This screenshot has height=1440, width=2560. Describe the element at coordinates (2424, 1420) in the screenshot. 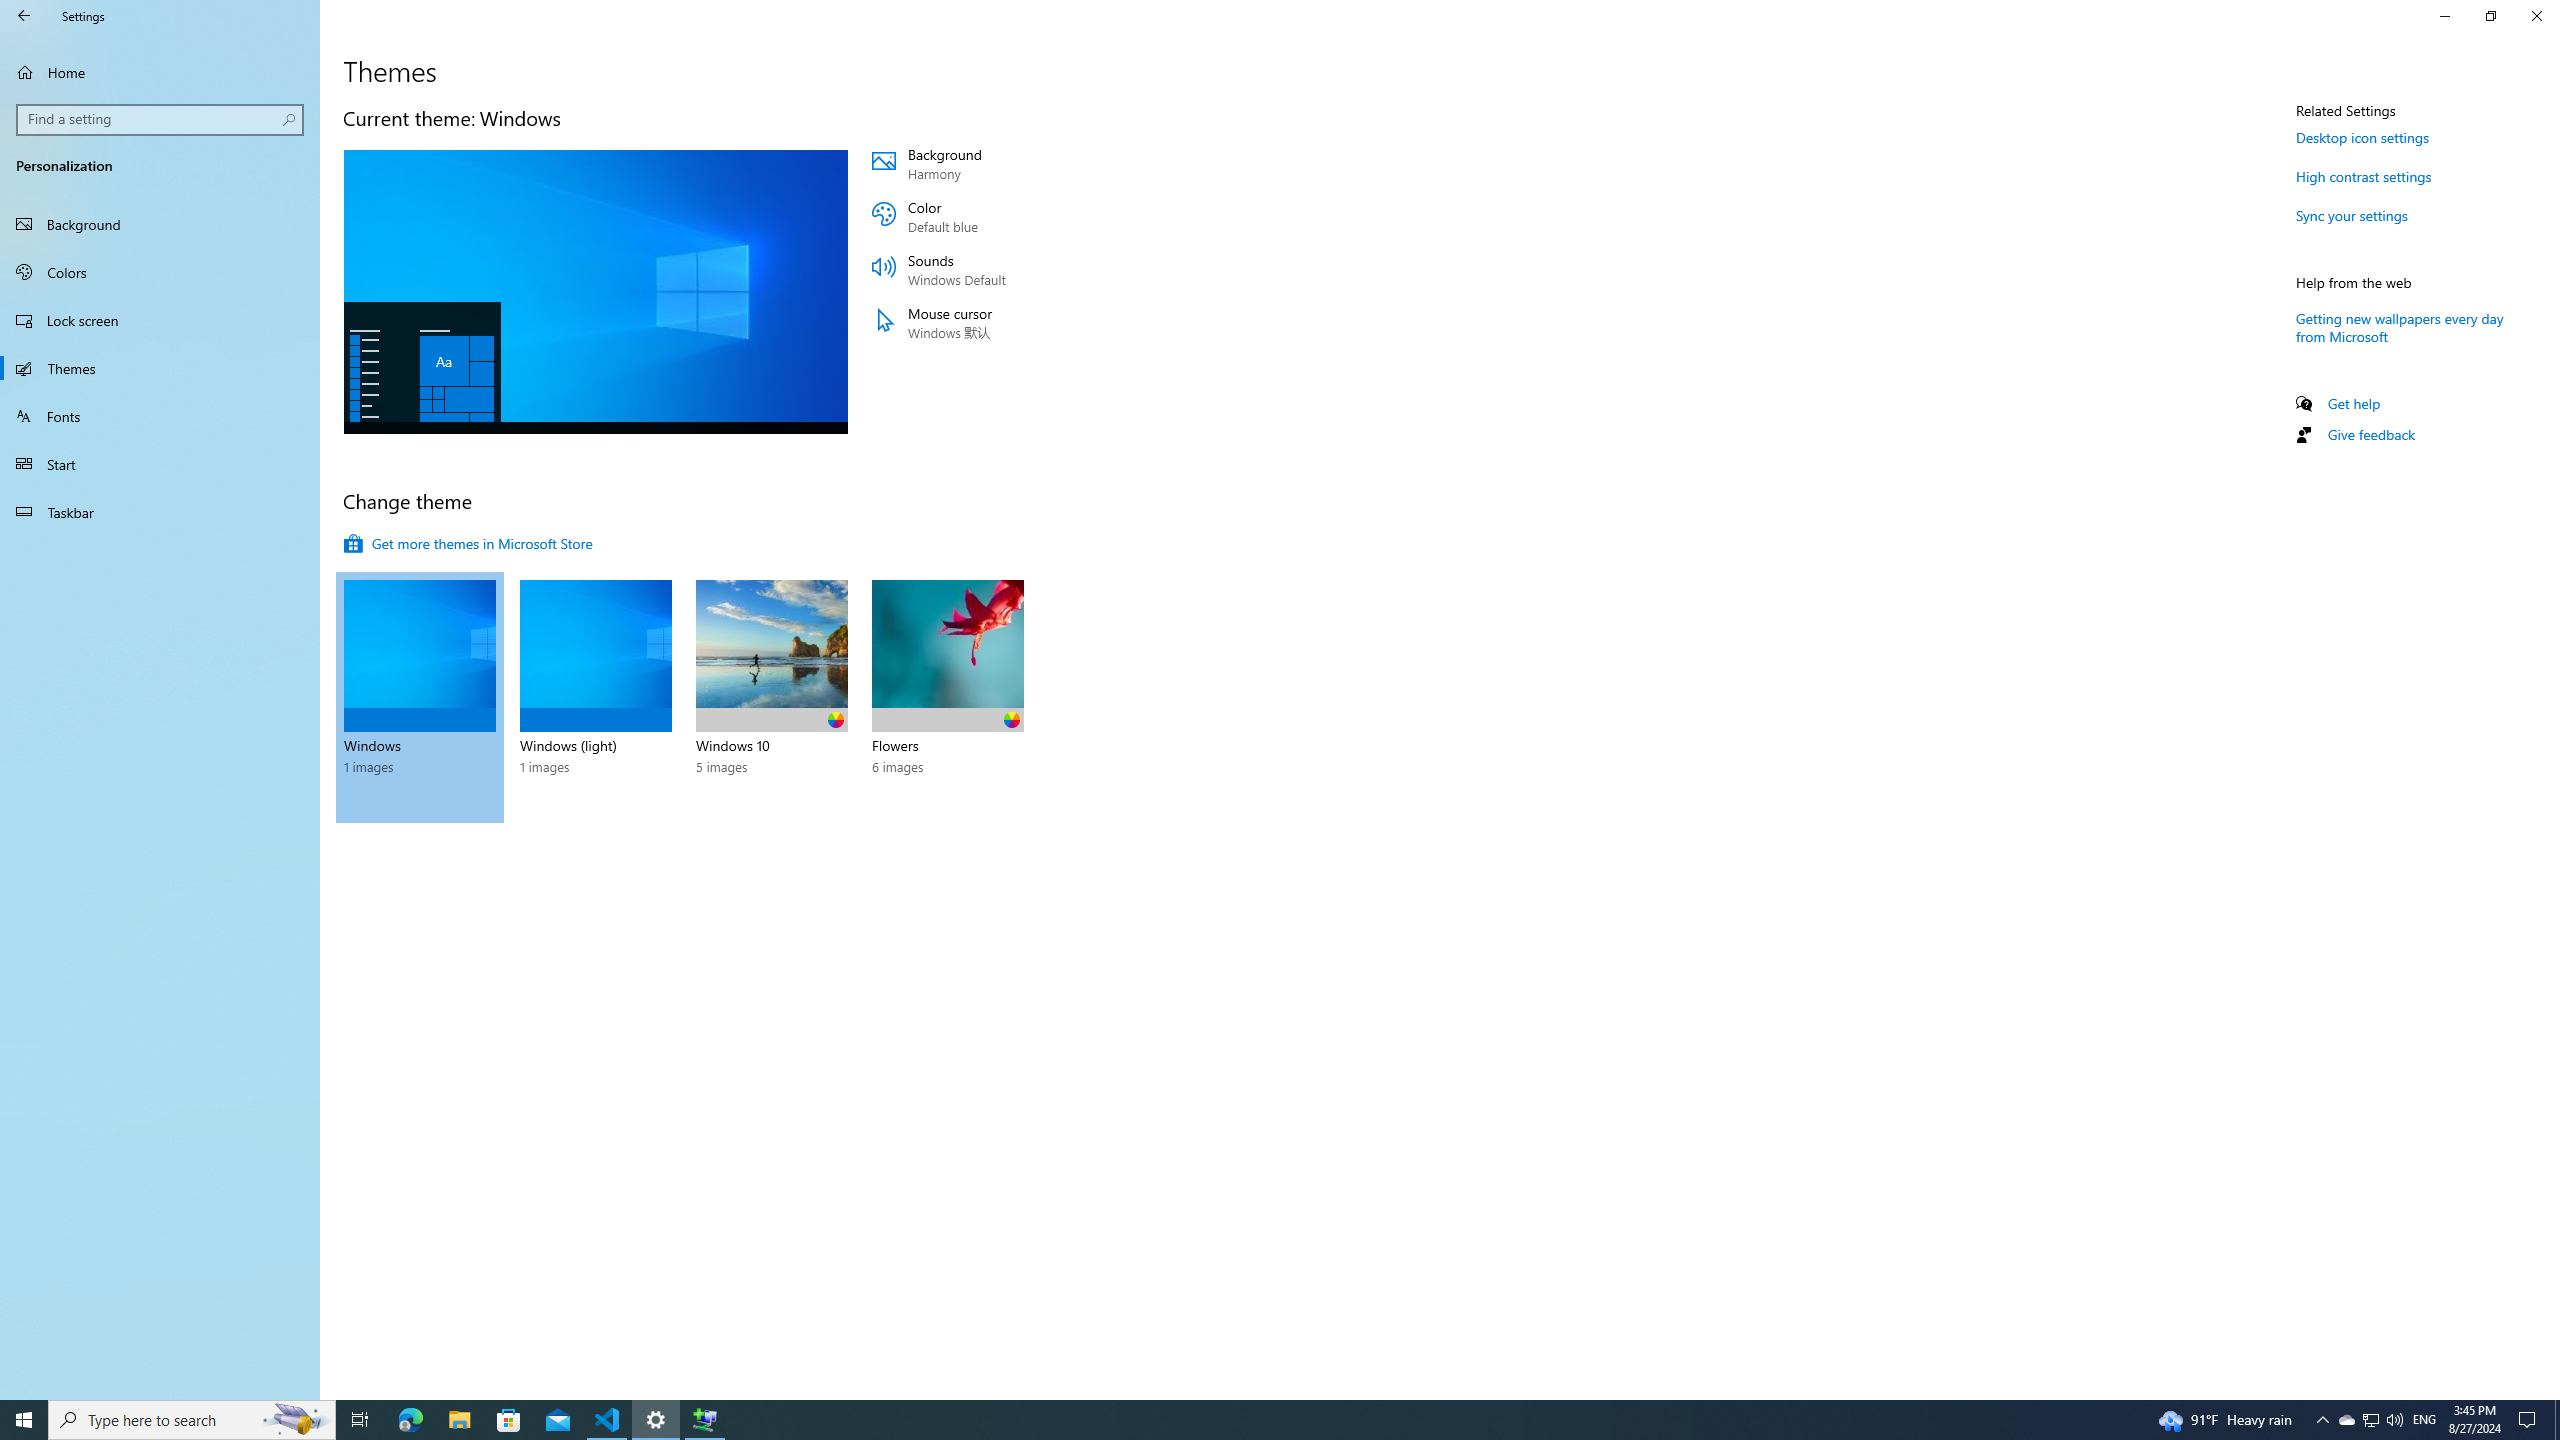

I see `Tray Input Indicator - English (United States)` at that location.